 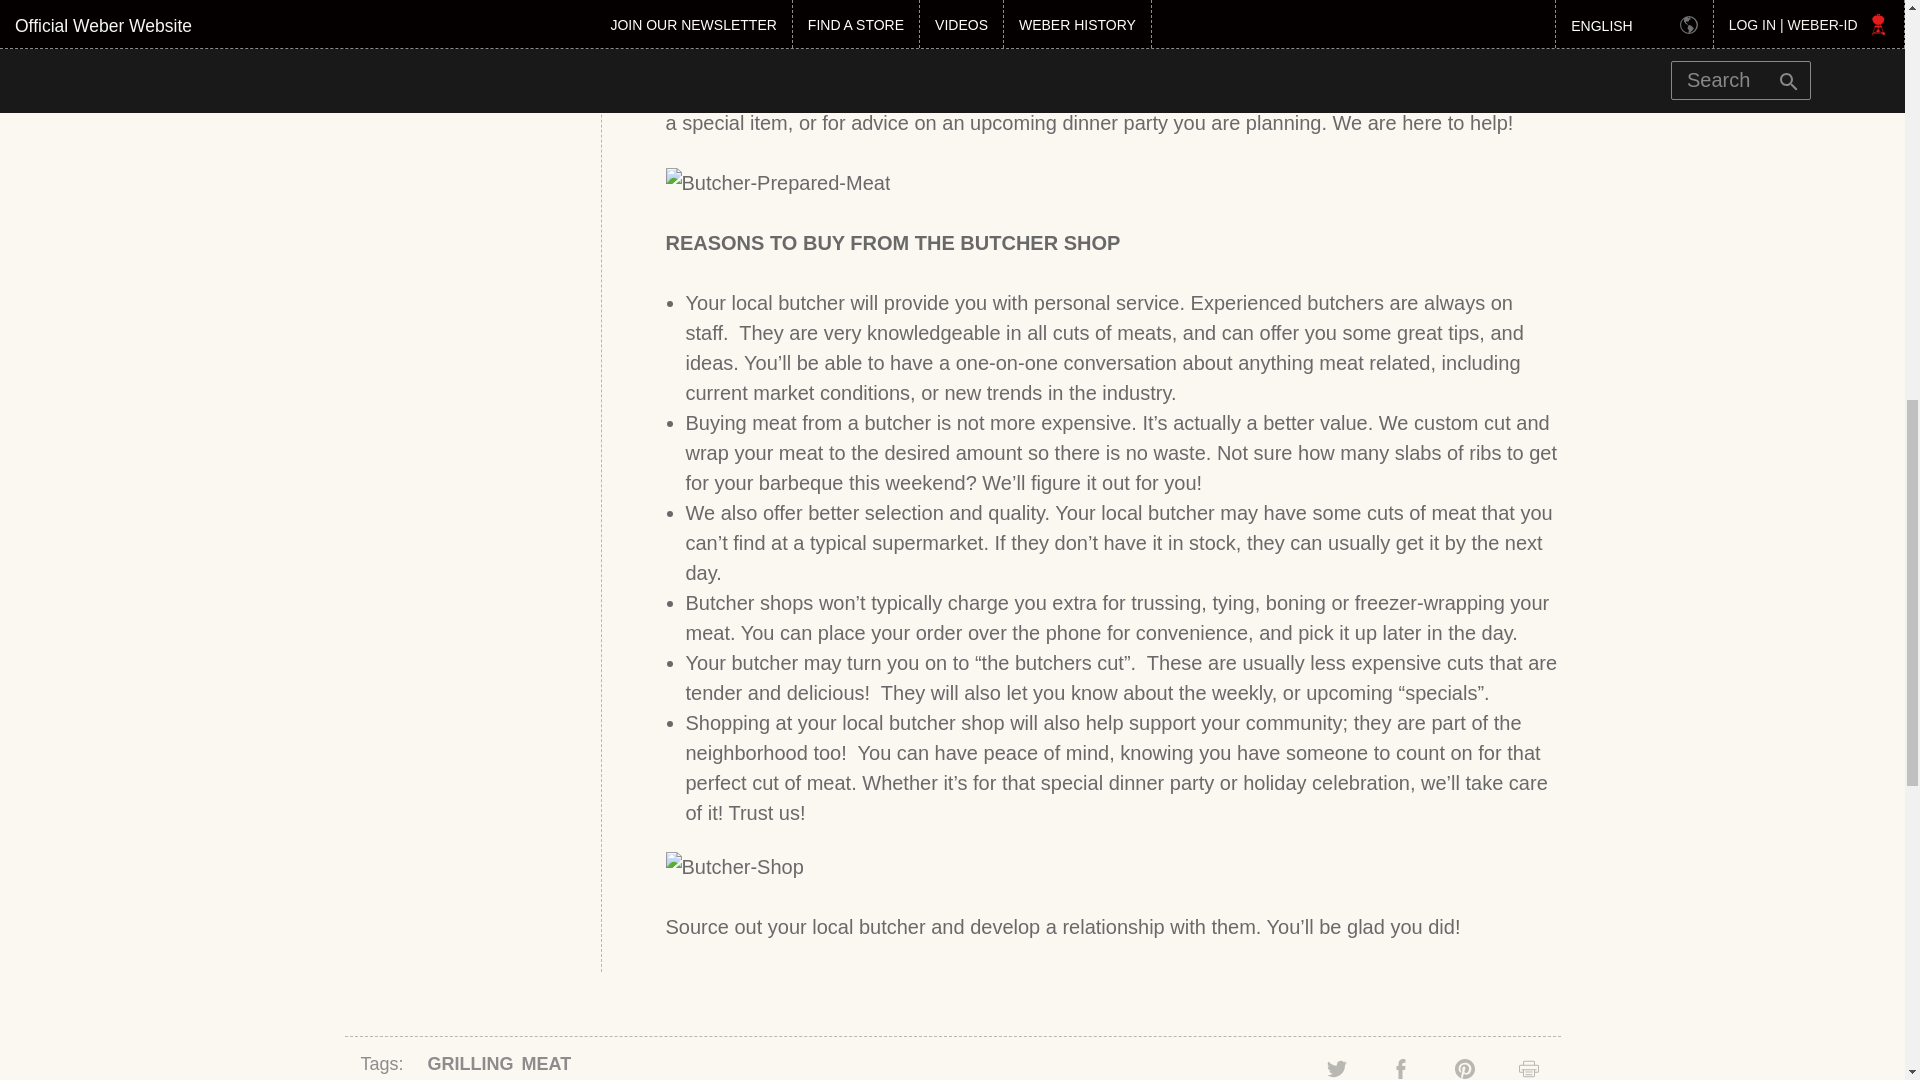 What do you see at coordinates (1336, 1068) in the screenshot?
I see `Twitter` at bounding box center [1336, 1068].